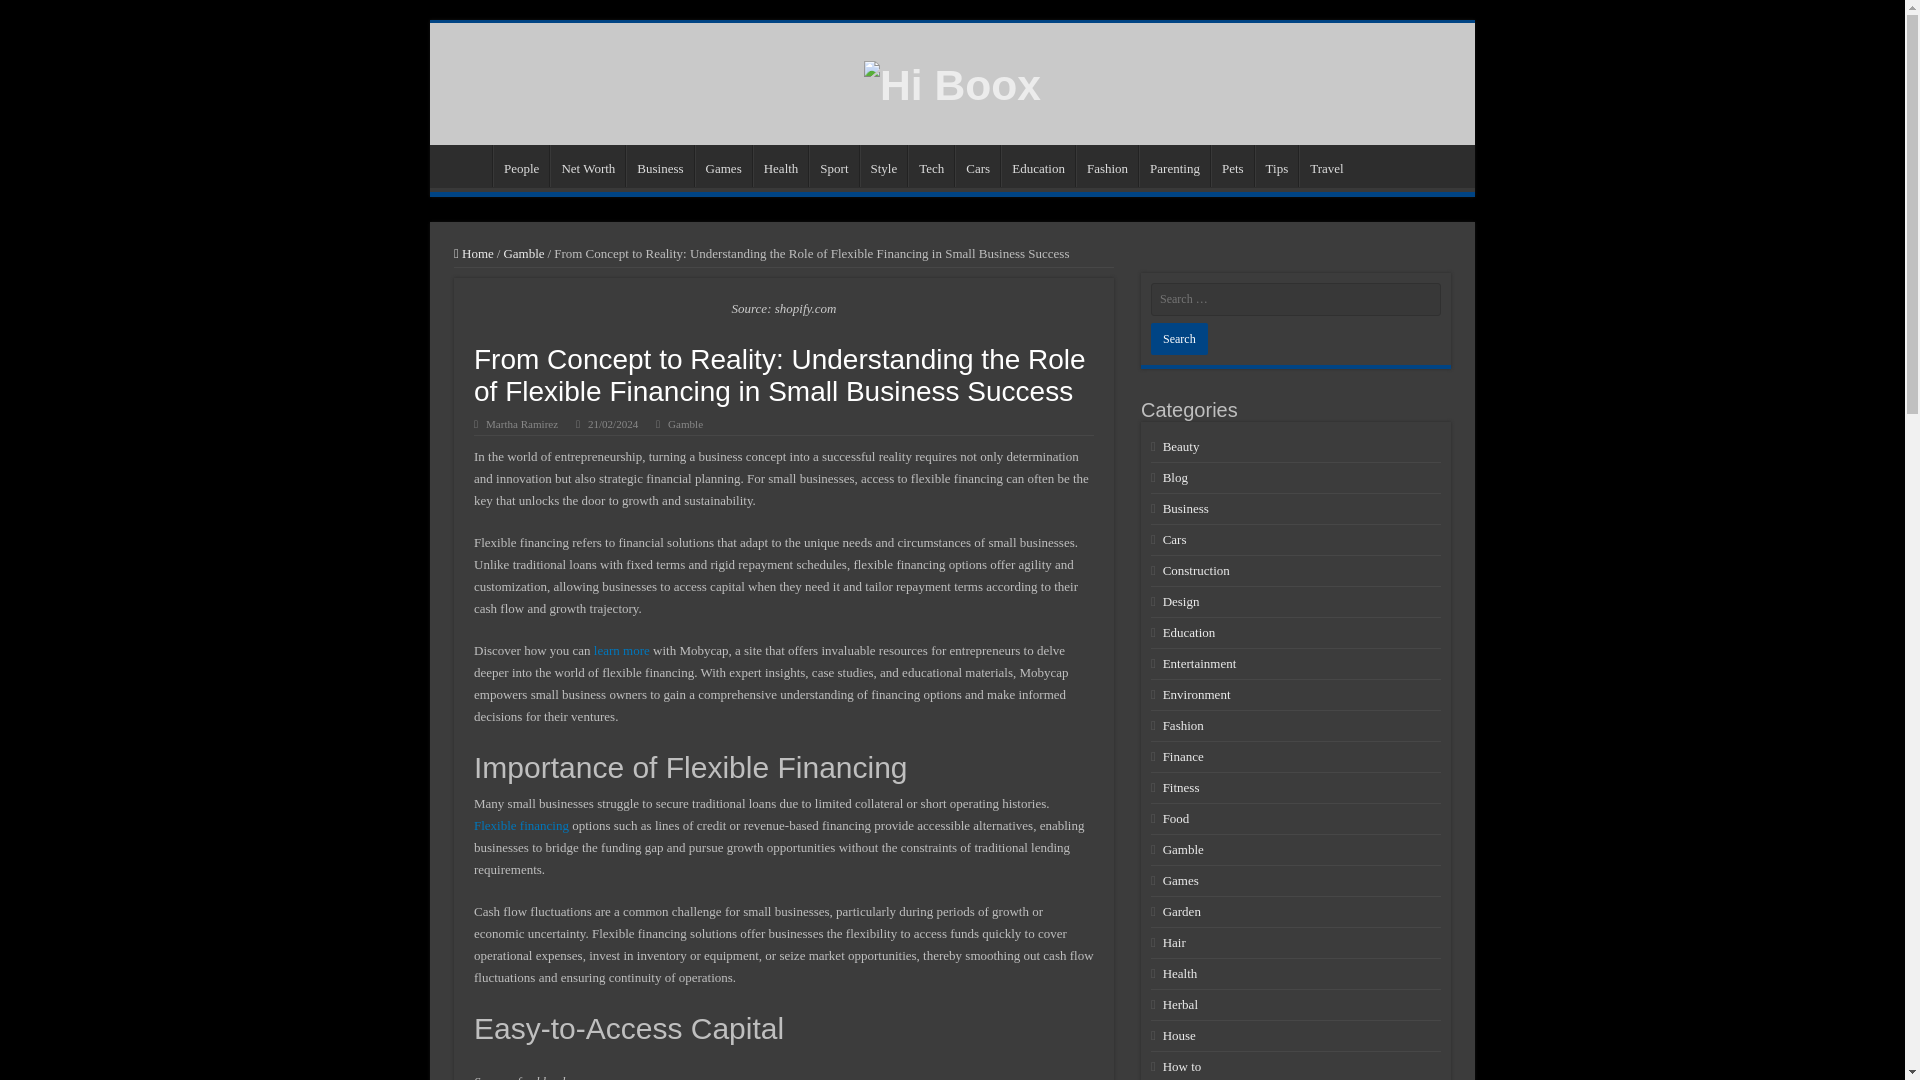 The width and height of the screenshot is (1920, 1080). What do you see at coordinates (952, 82) in the screenshot?
I see `Hi Boox` at bounding box center [952, 82].